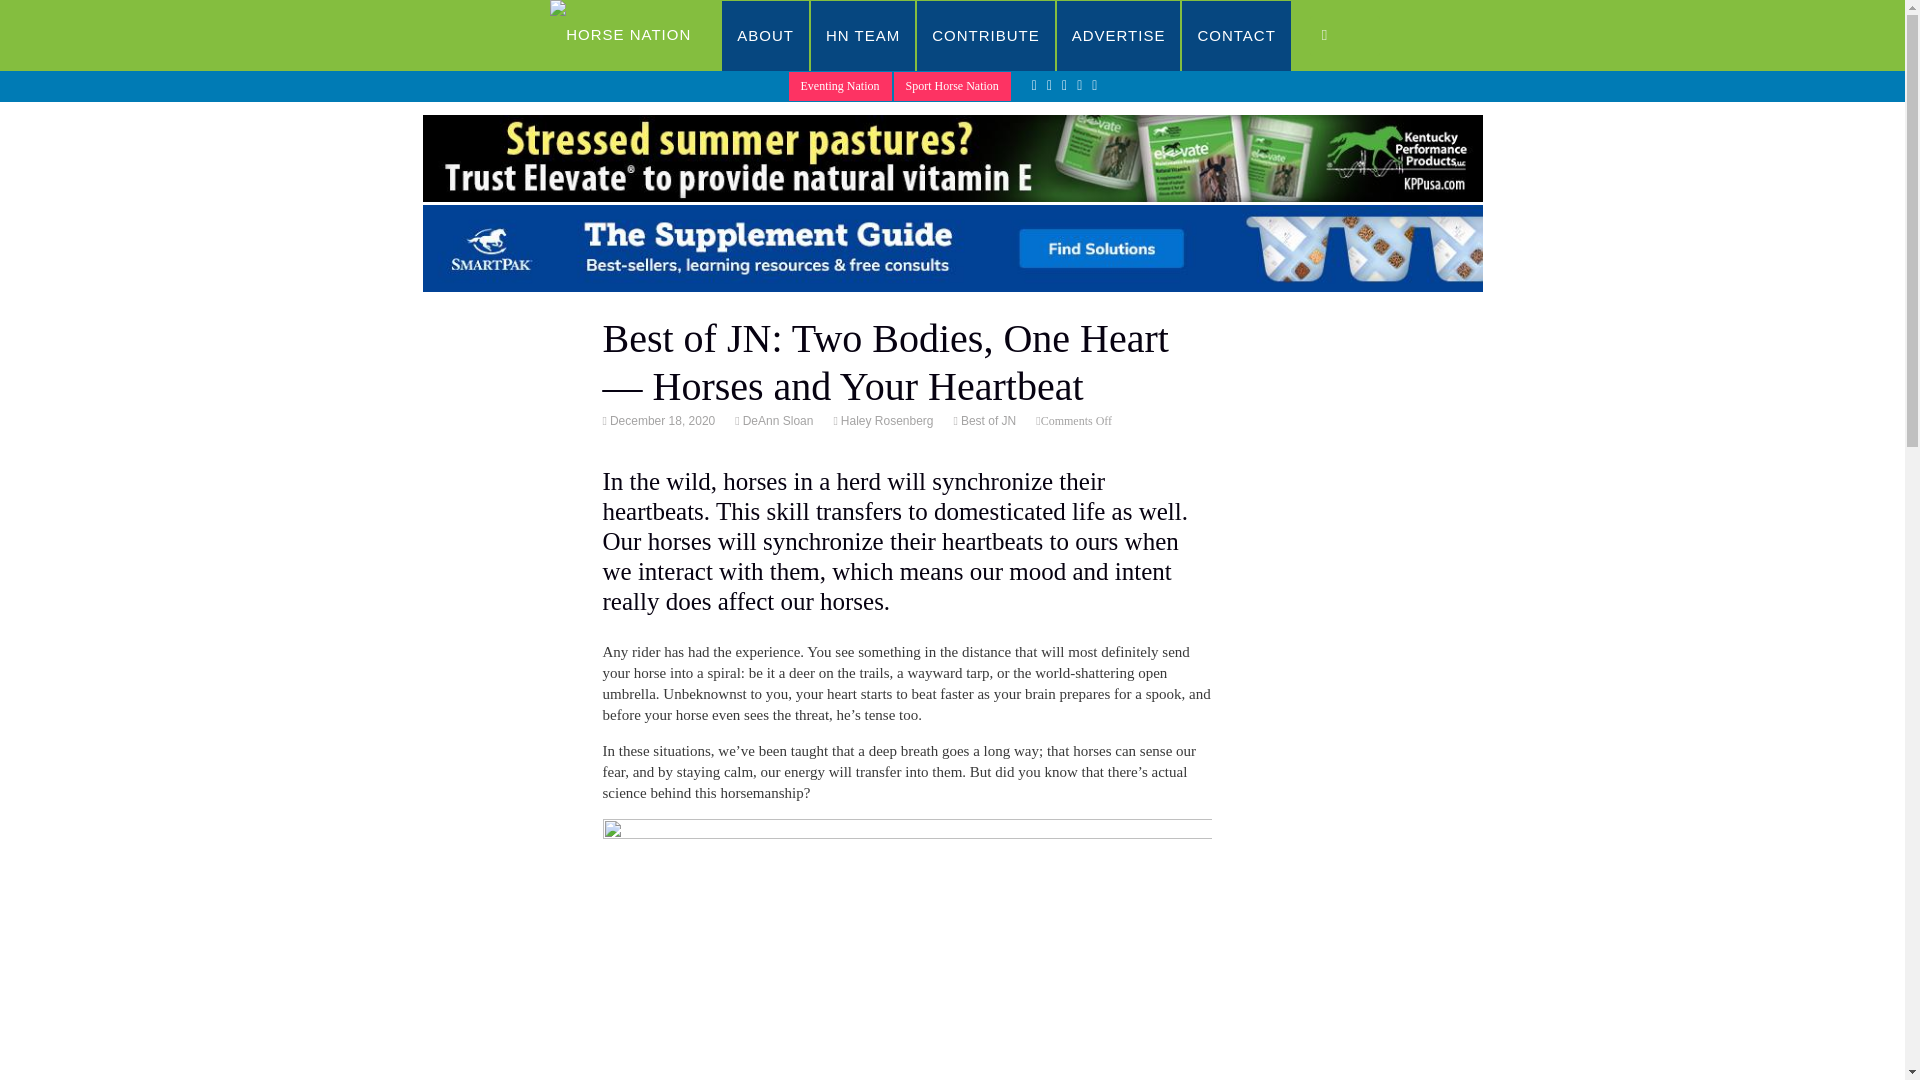 The width and height of the screenshot is (1920, 1080). What do you see at coordinates (776, 420) in the screenshot?
I see `DeAnn Sloan` at bounding box center [776, 420].